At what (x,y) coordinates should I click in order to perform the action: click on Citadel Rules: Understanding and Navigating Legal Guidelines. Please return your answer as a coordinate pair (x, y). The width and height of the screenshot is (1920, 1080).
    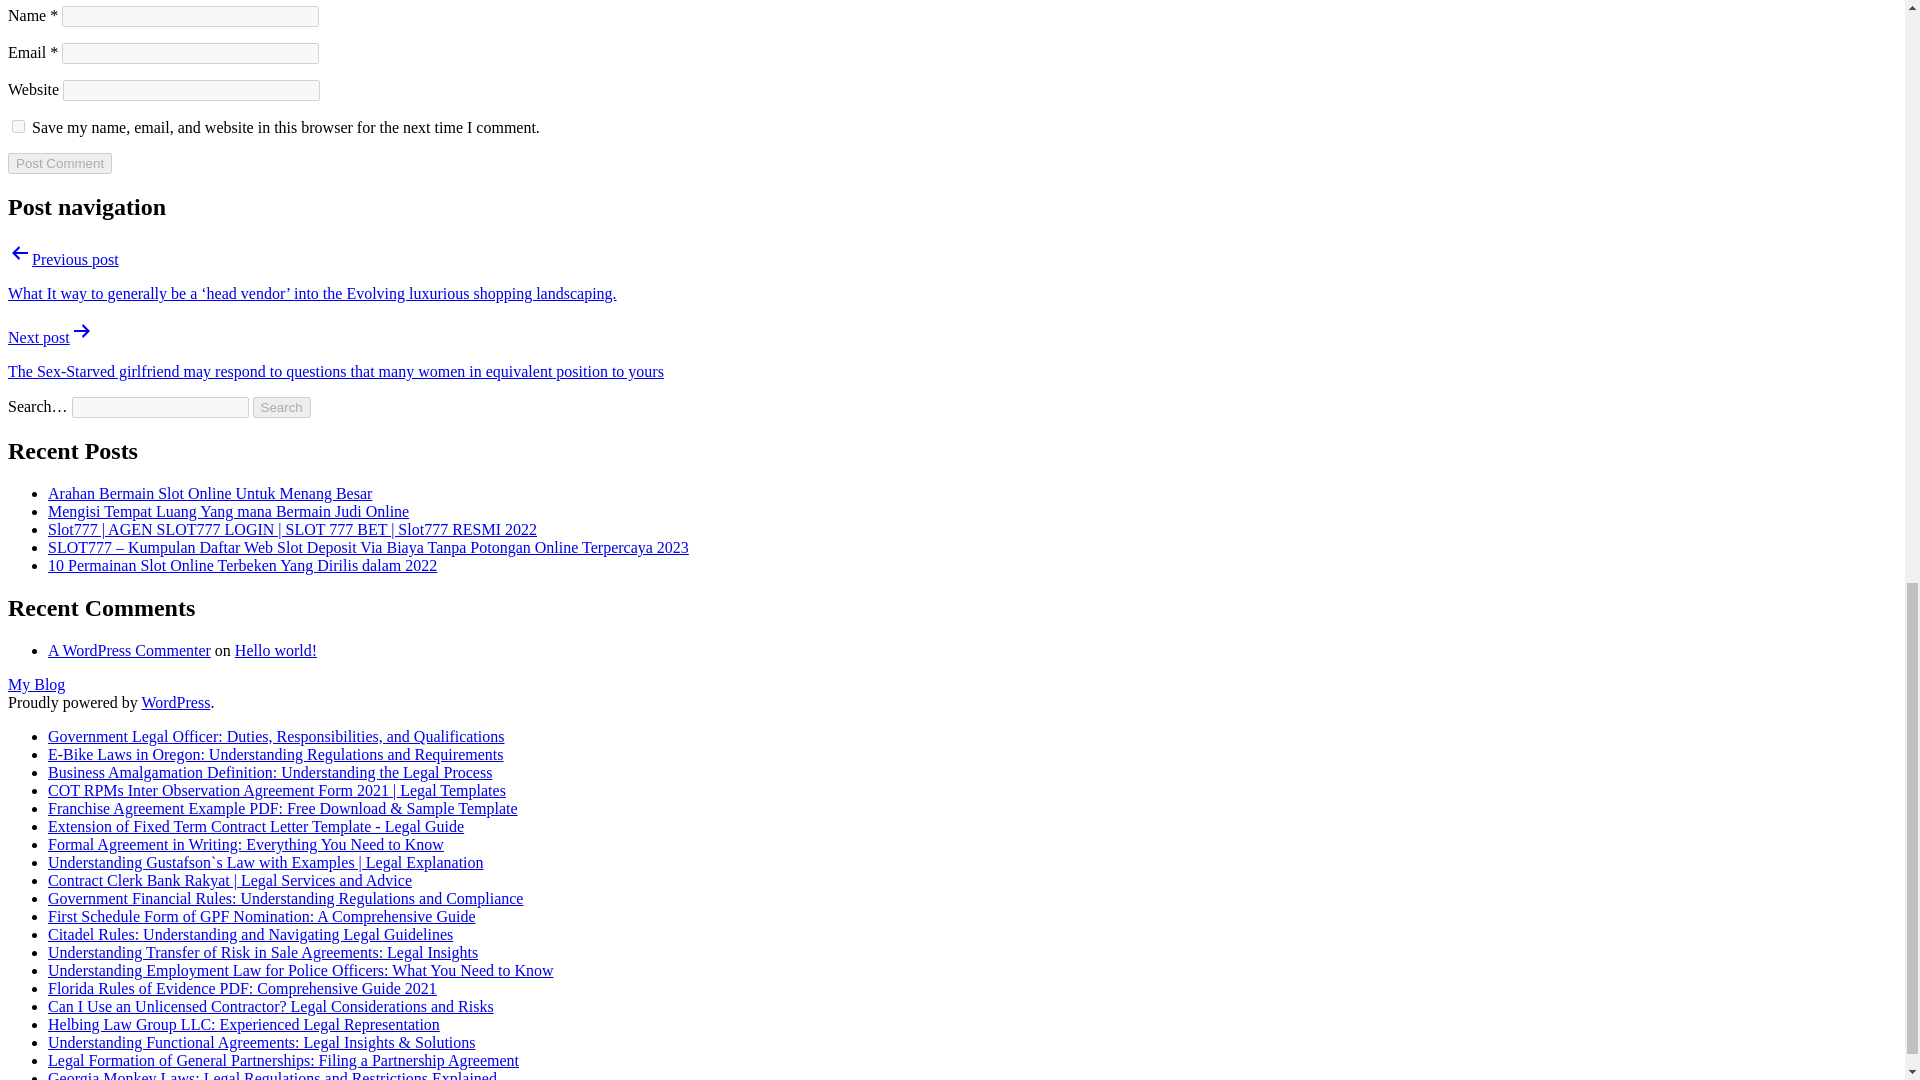
    Looking at the image, I should click on (250, 934).